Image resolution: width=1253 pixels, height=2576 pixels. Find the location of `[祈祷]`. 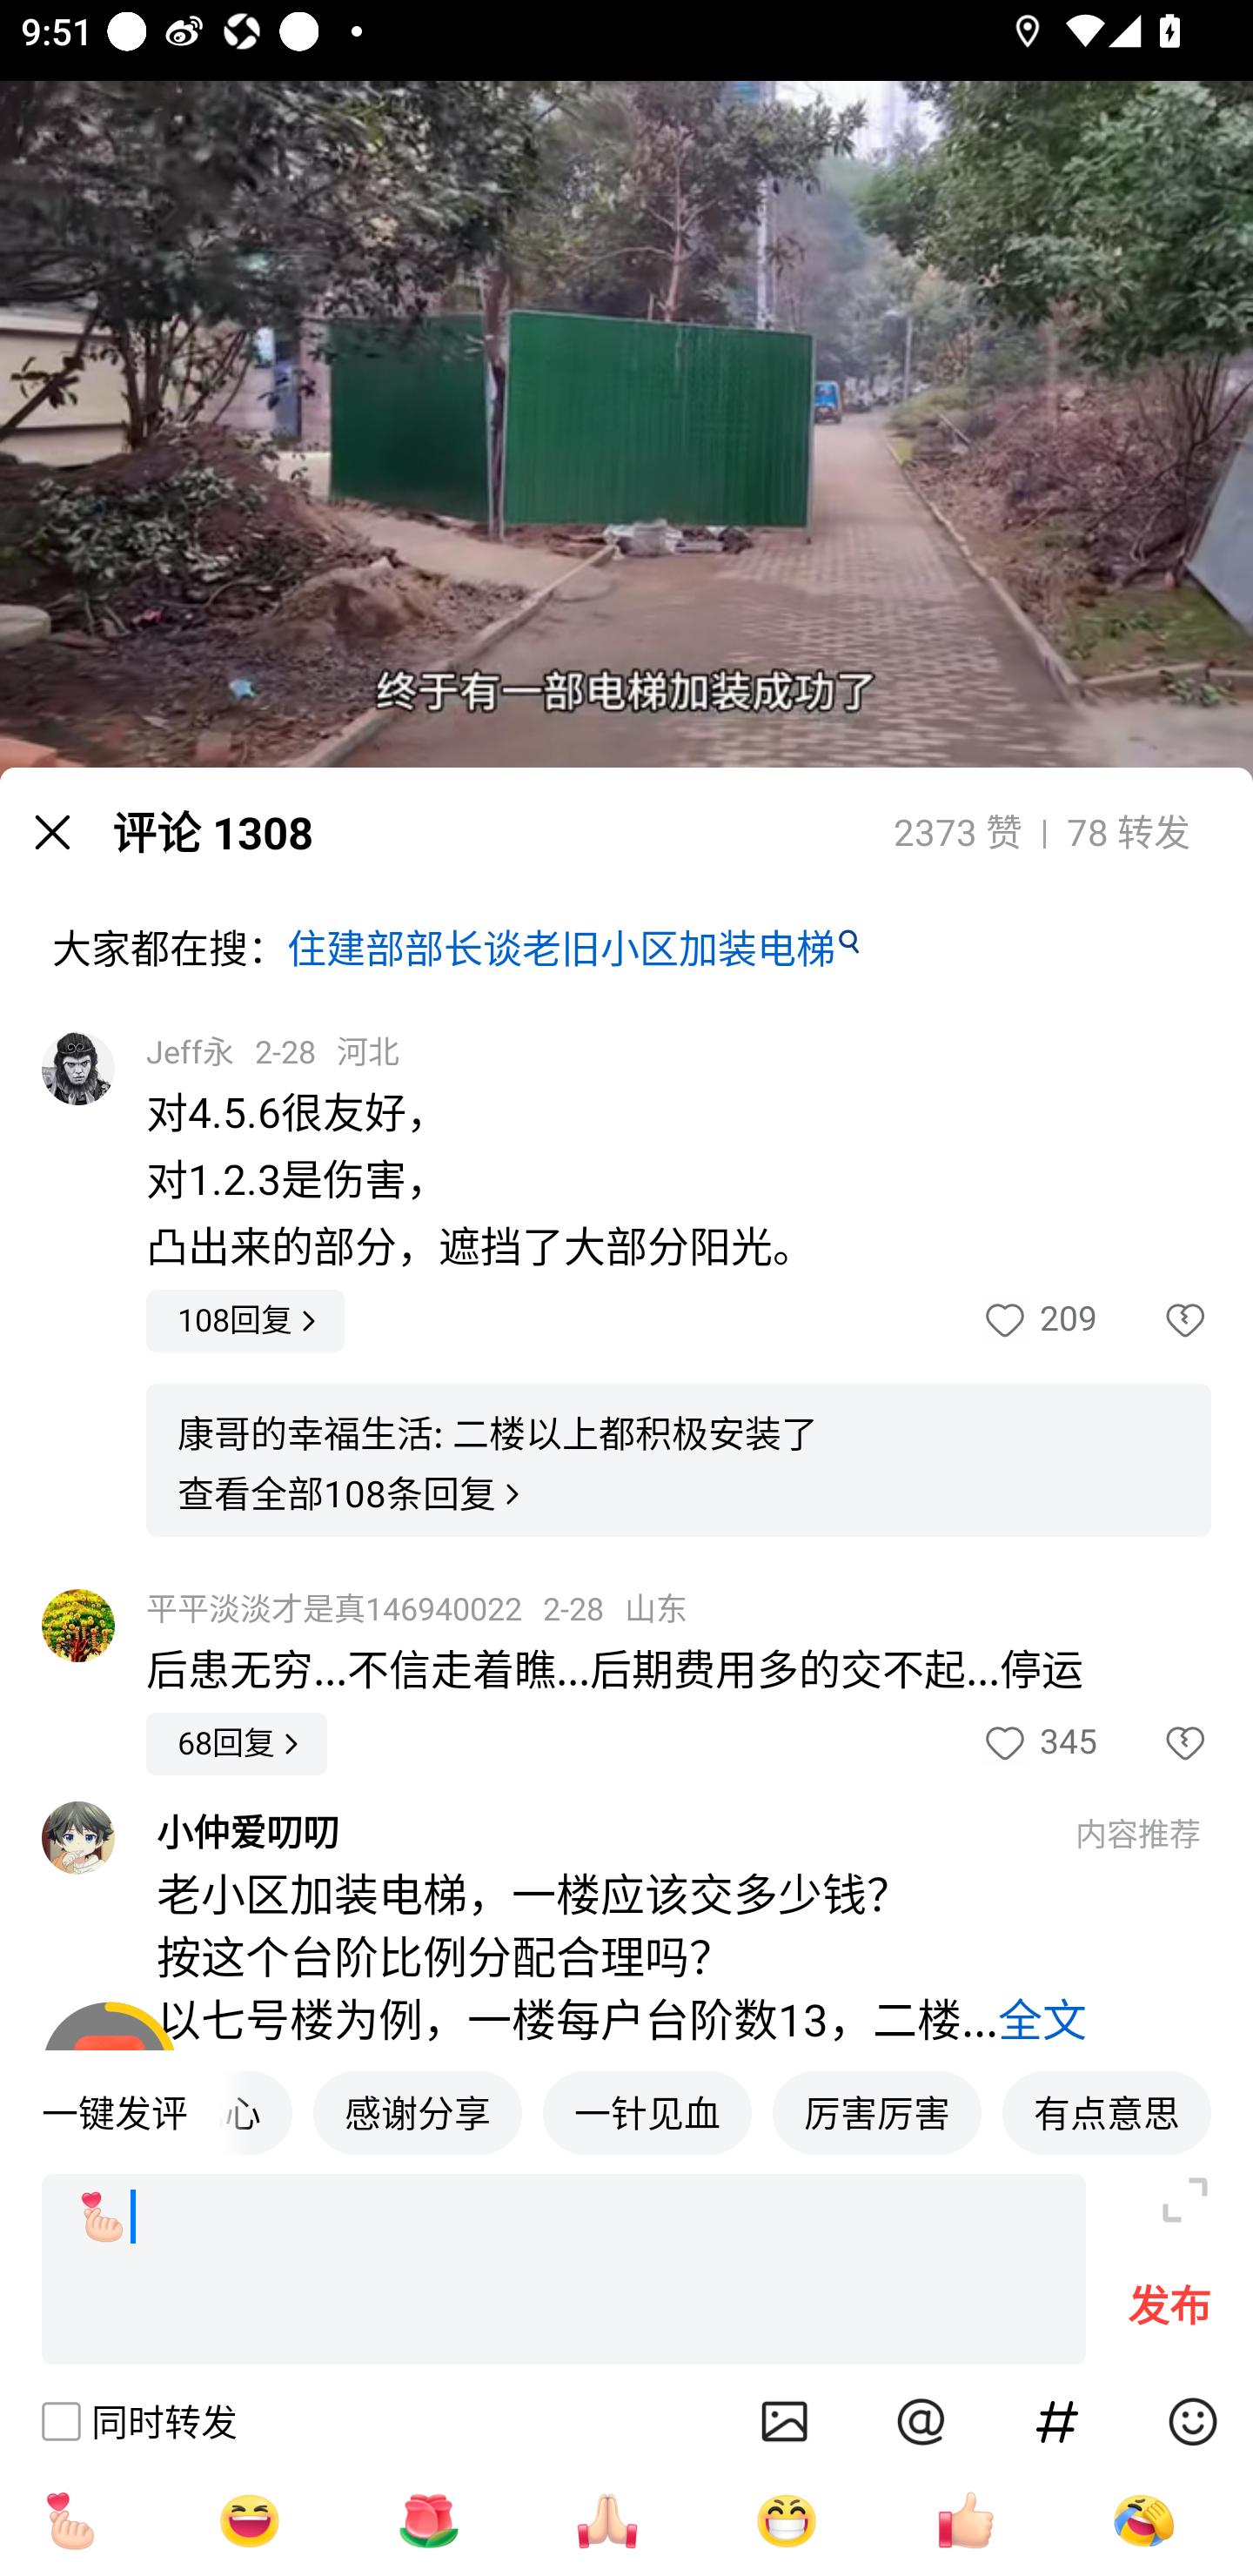

[祈祷] is located at coordinates (607, 2520).